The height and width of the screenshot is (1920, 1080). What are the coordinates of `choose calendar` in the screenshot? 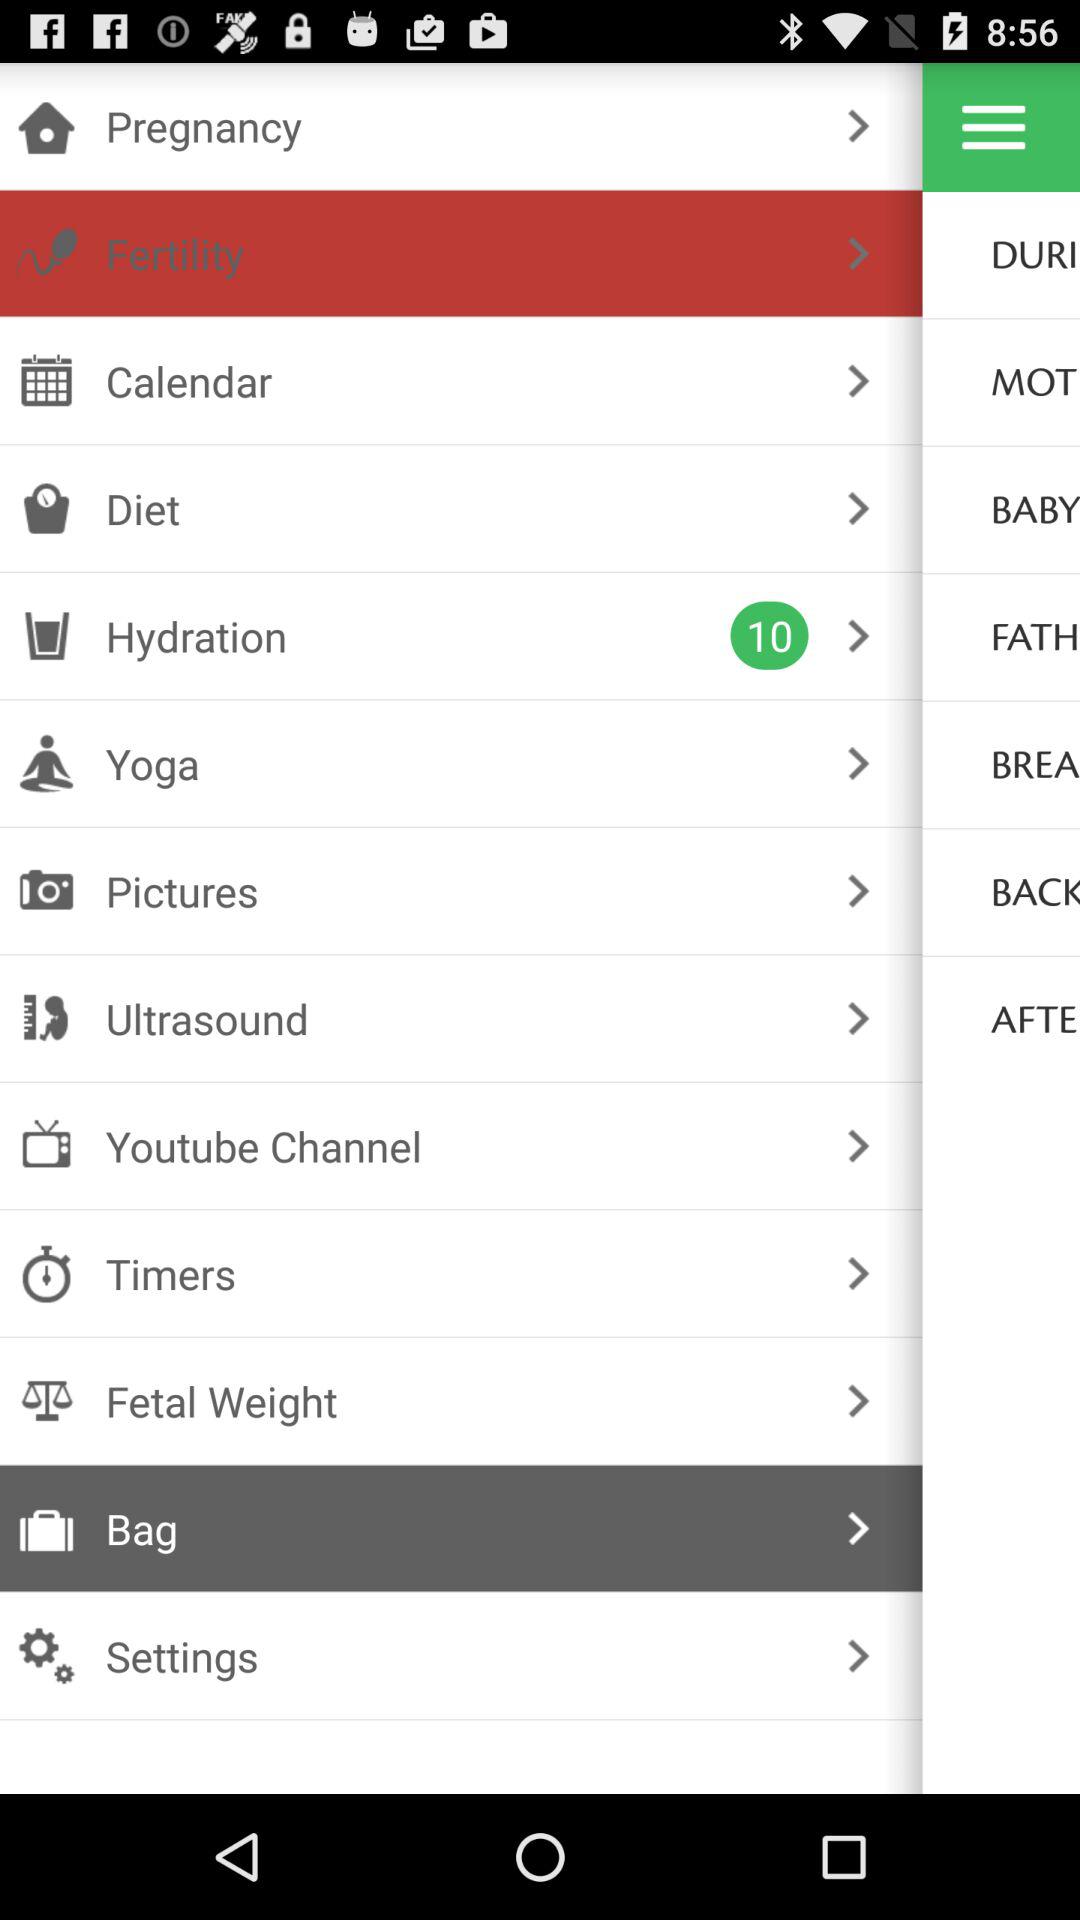 It's located at (456, 380).